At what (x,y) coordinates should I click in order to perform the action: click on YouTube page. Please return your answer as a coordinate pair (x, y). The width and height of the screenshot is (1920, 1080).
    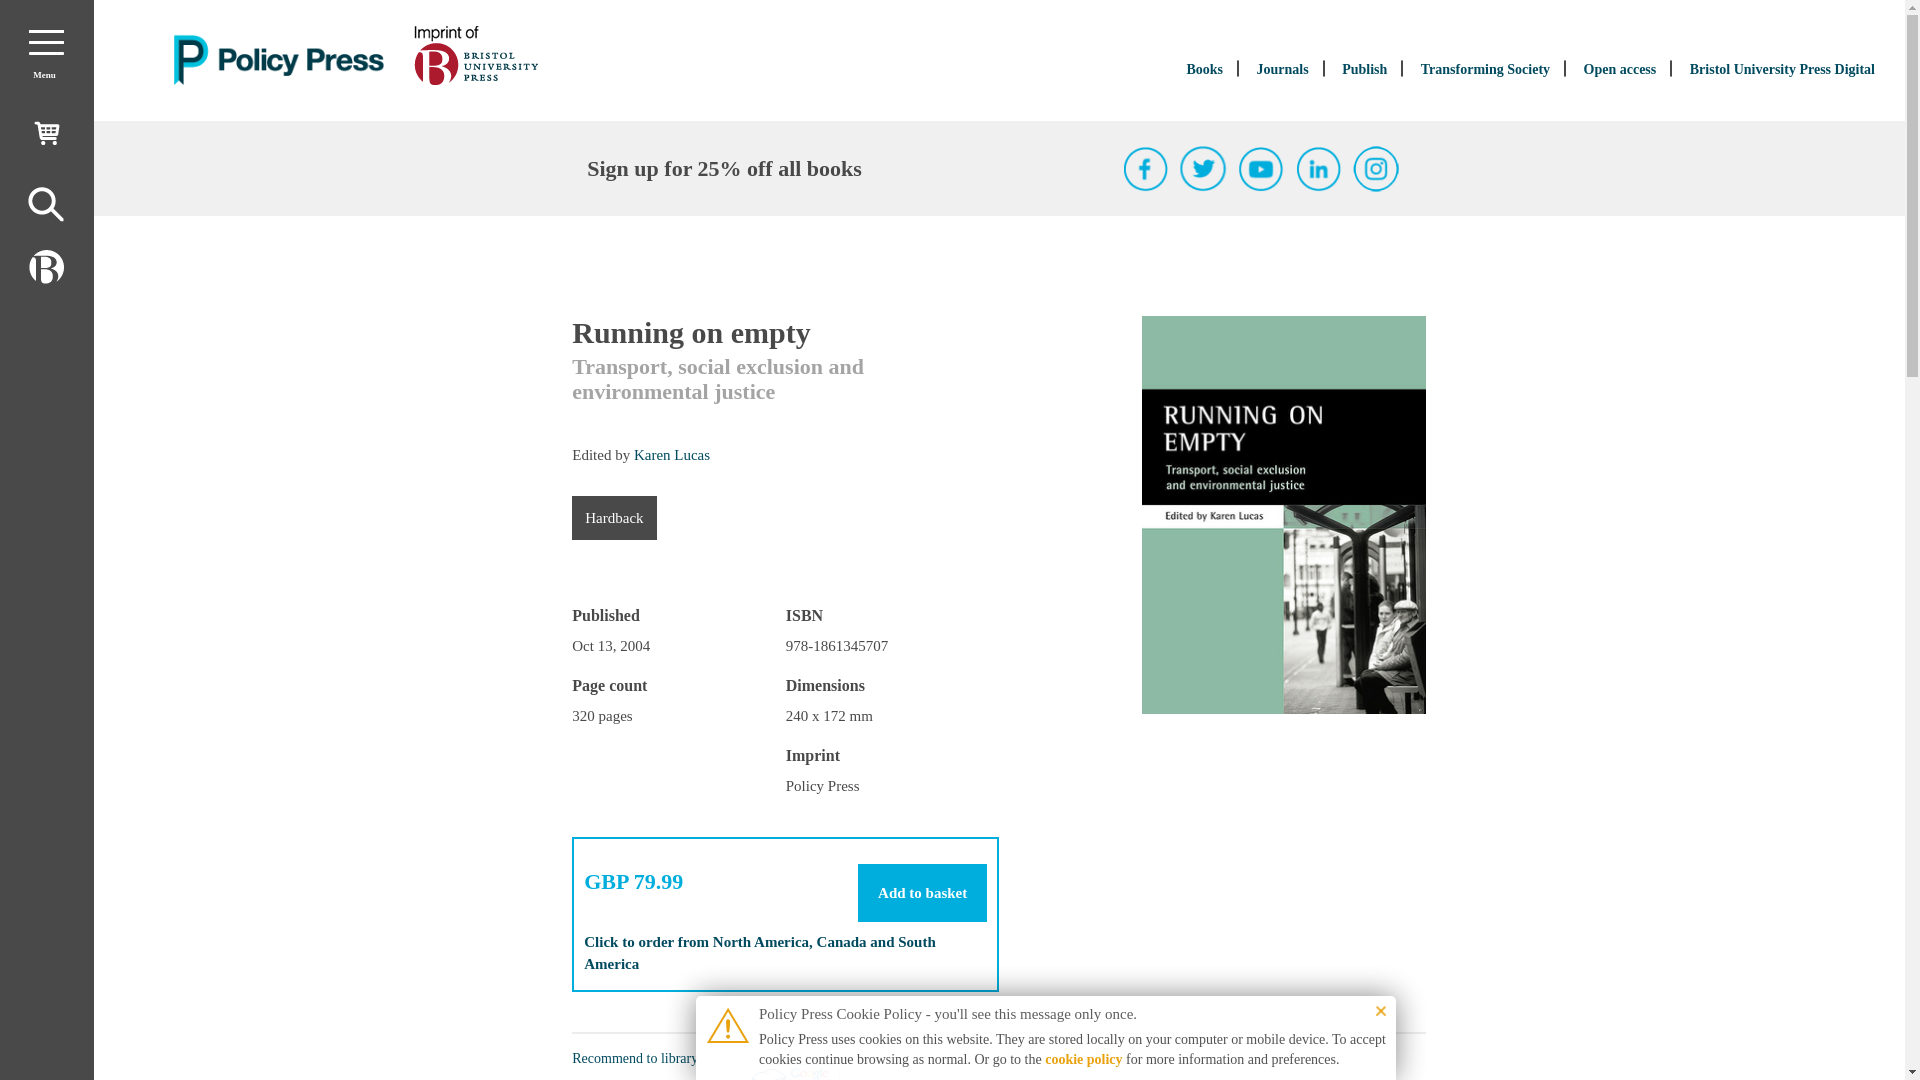
    Looking at the image, I should click on (1261, 168).